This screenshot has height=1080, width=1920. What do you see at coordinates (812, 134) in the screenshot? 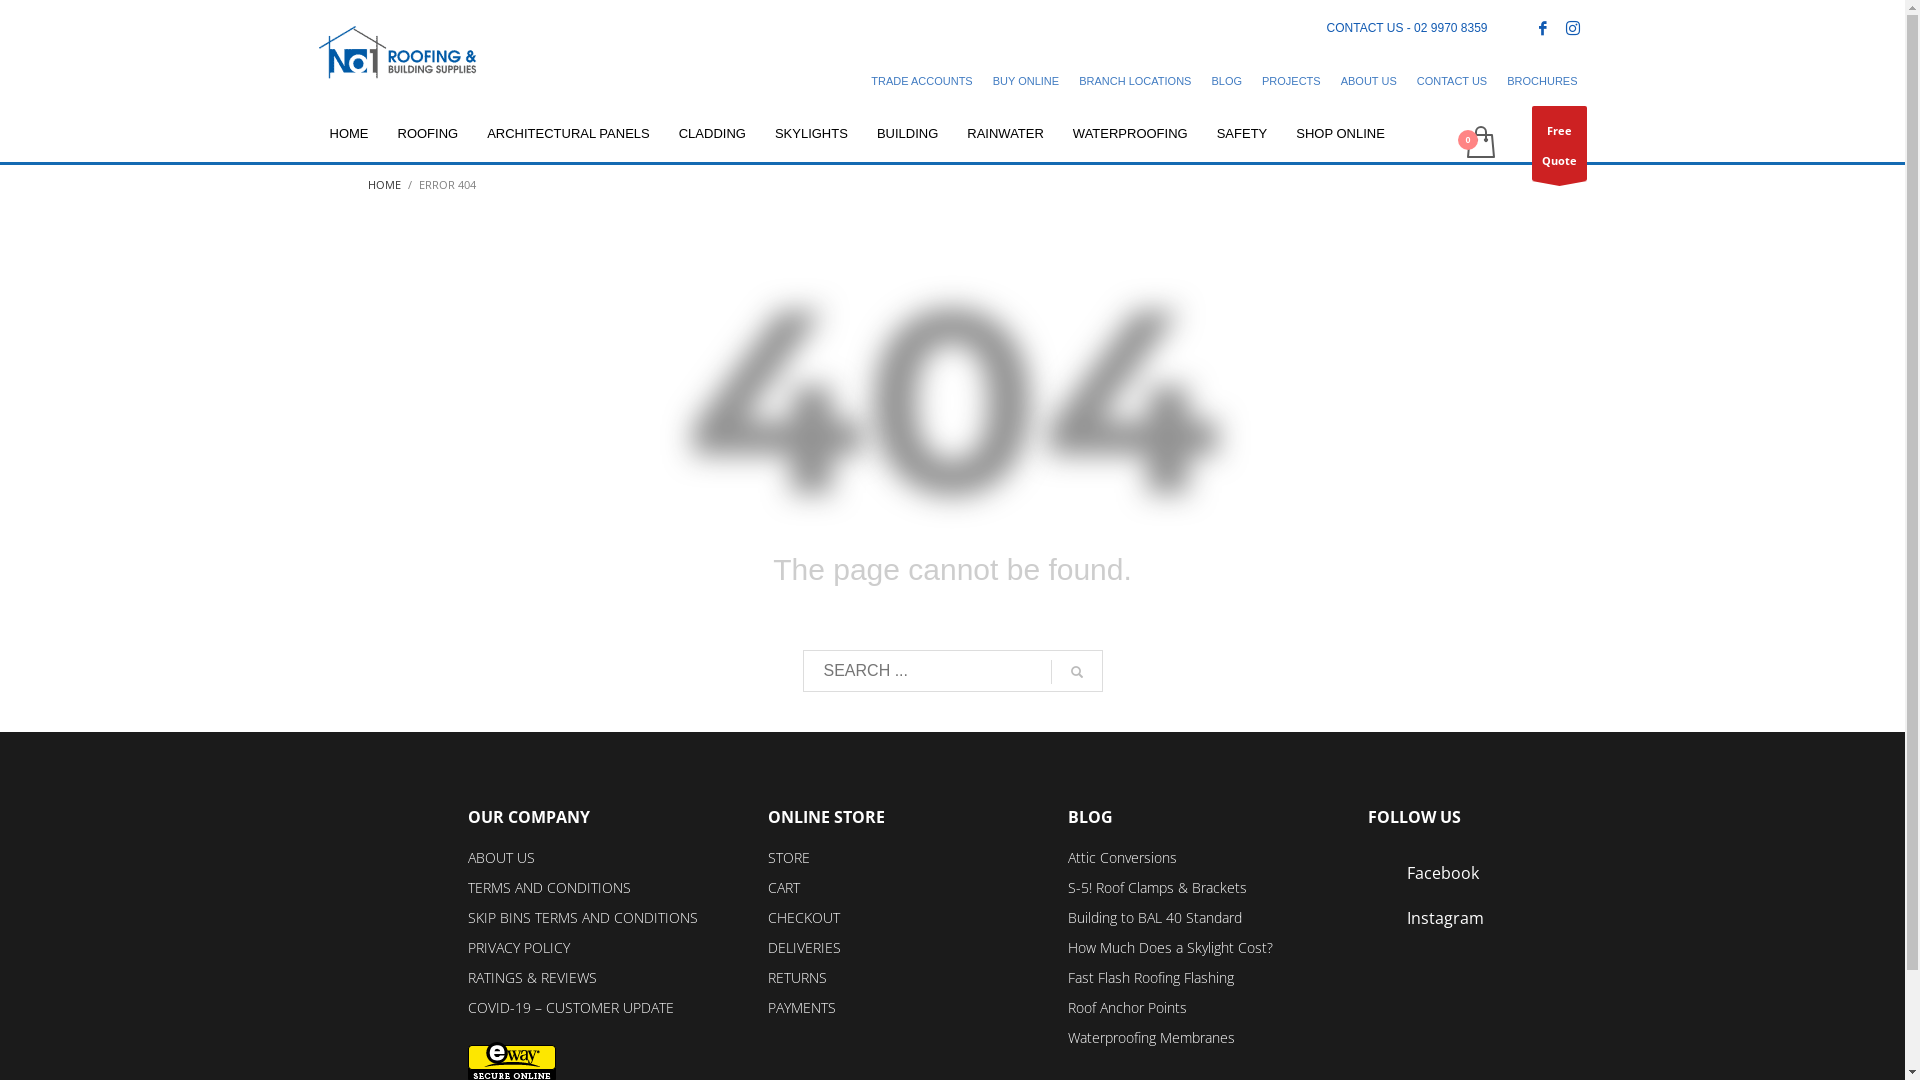
I see `SKYLIGHTS` at bounding box center [812, 134].